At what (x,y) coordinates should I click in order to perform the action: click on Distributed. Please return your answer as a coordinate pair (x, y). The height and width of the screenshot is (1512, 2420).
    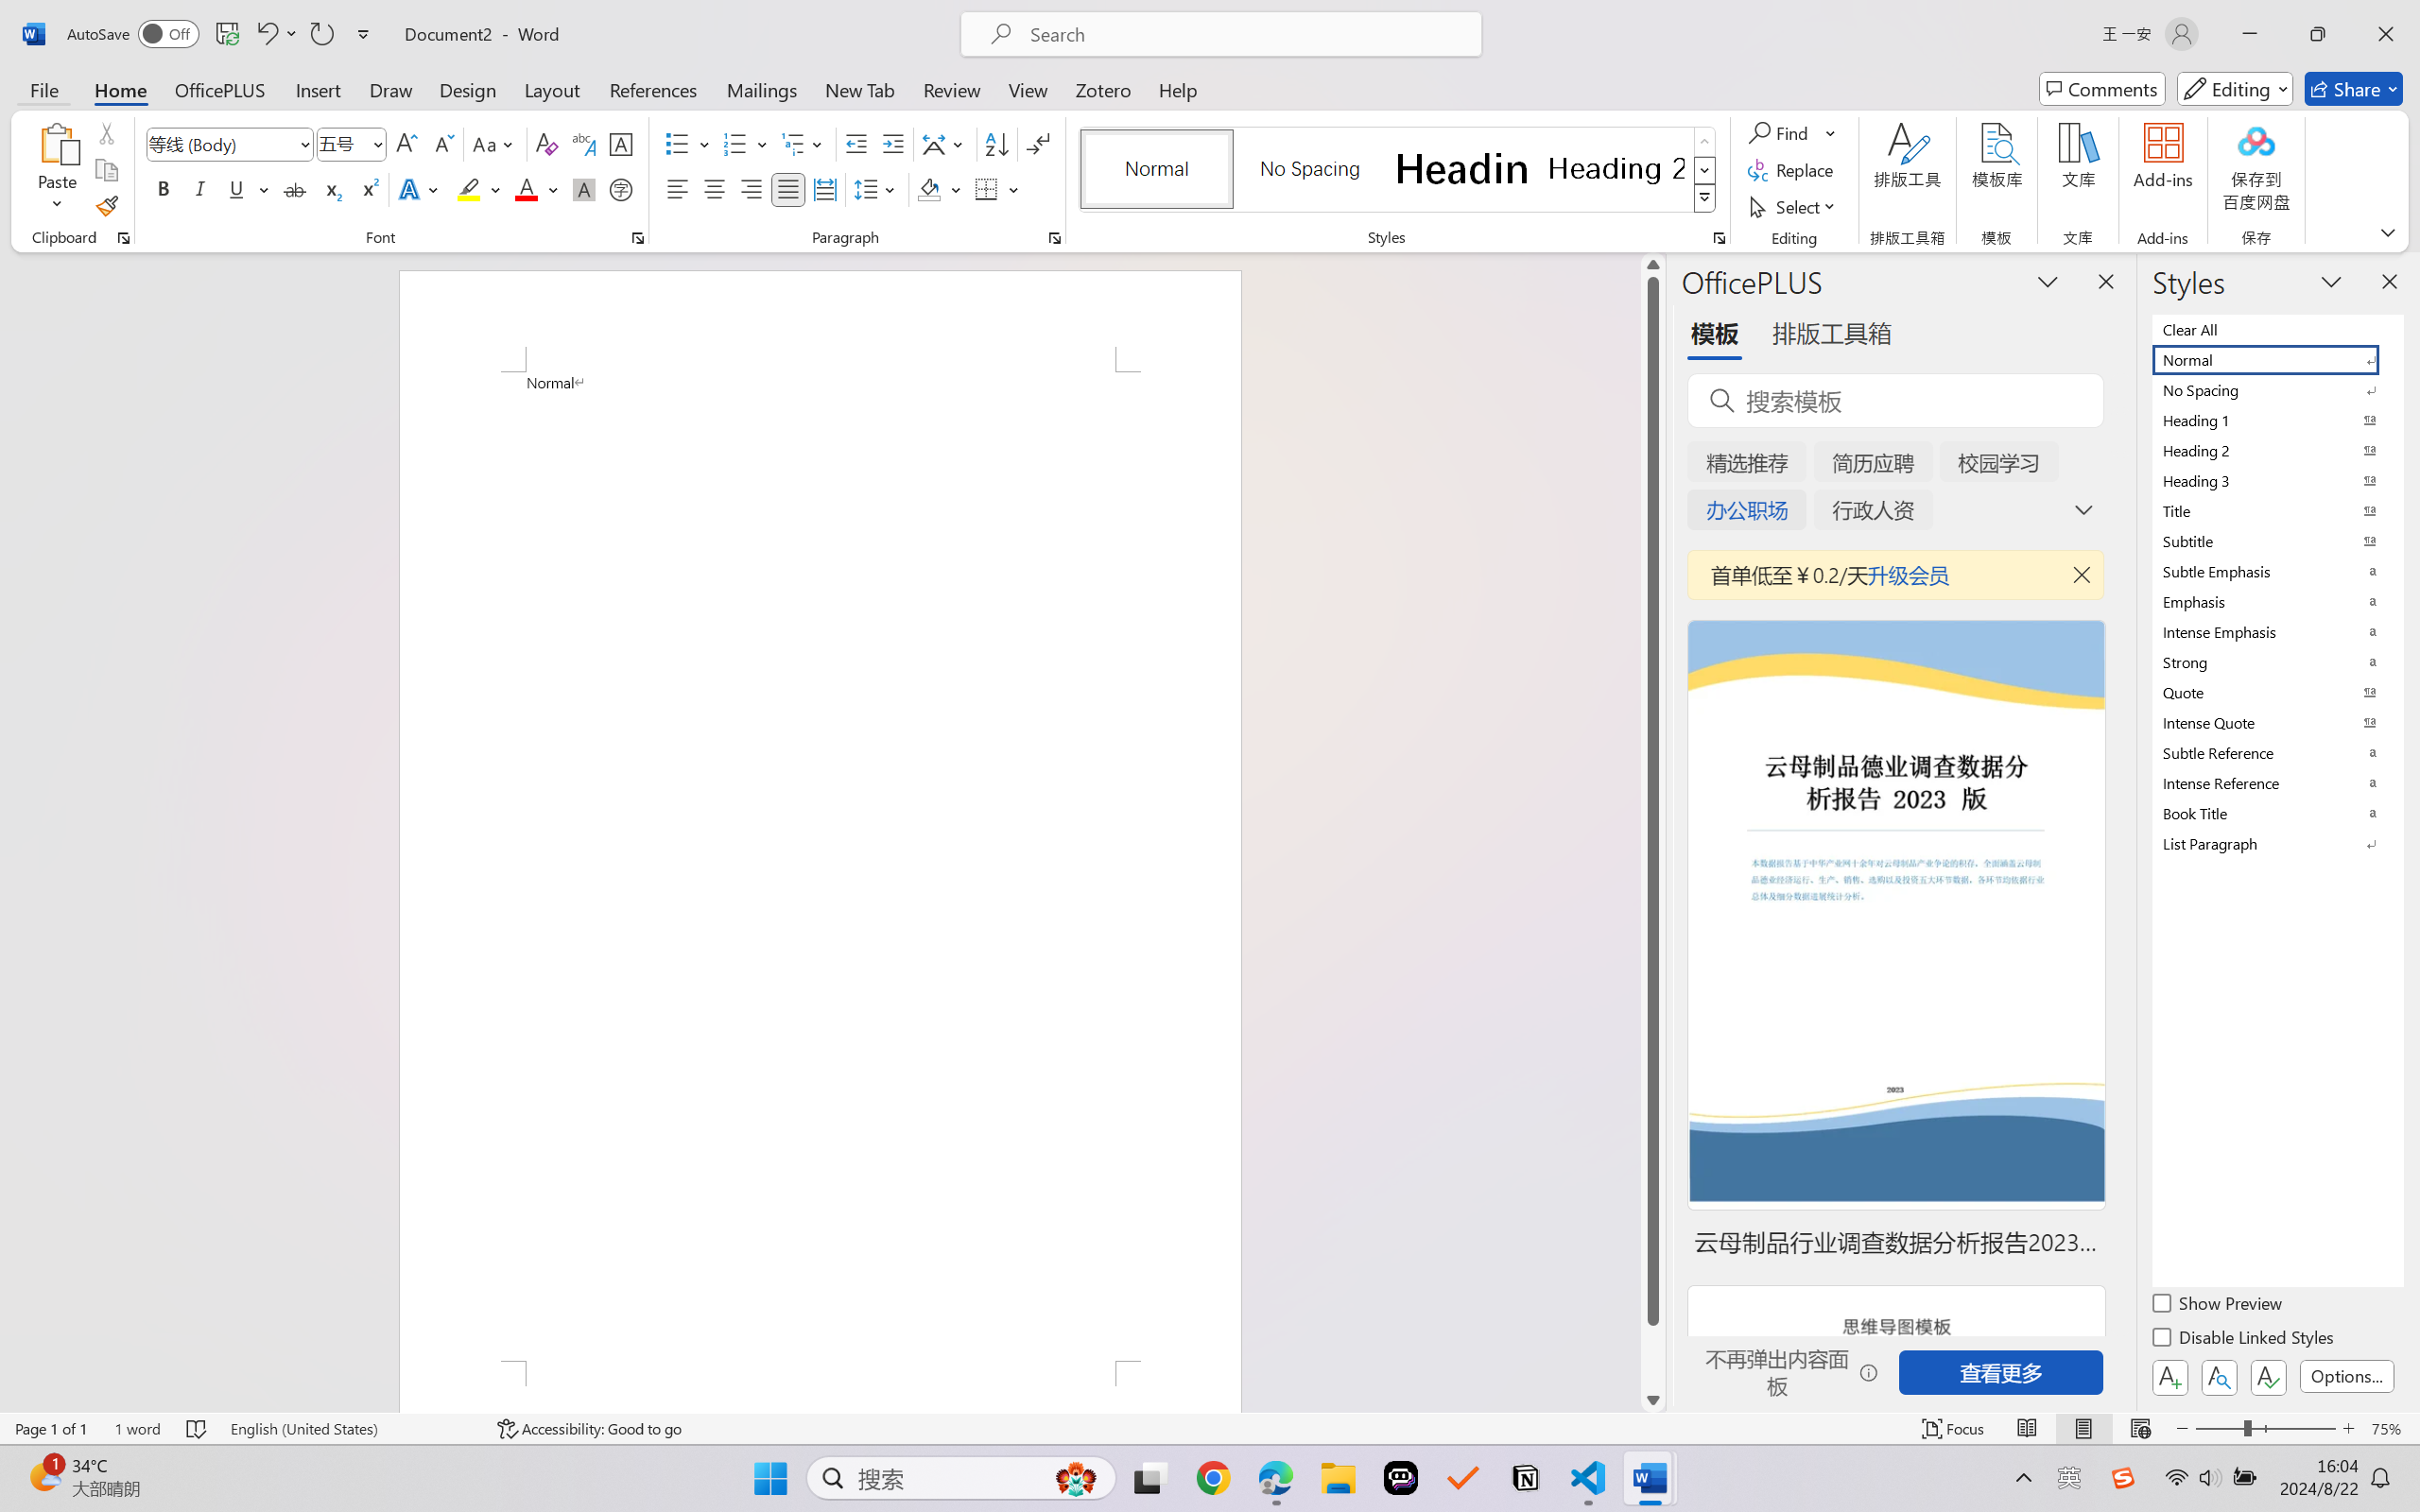
    Looking at the image, I should click on (824, 189).